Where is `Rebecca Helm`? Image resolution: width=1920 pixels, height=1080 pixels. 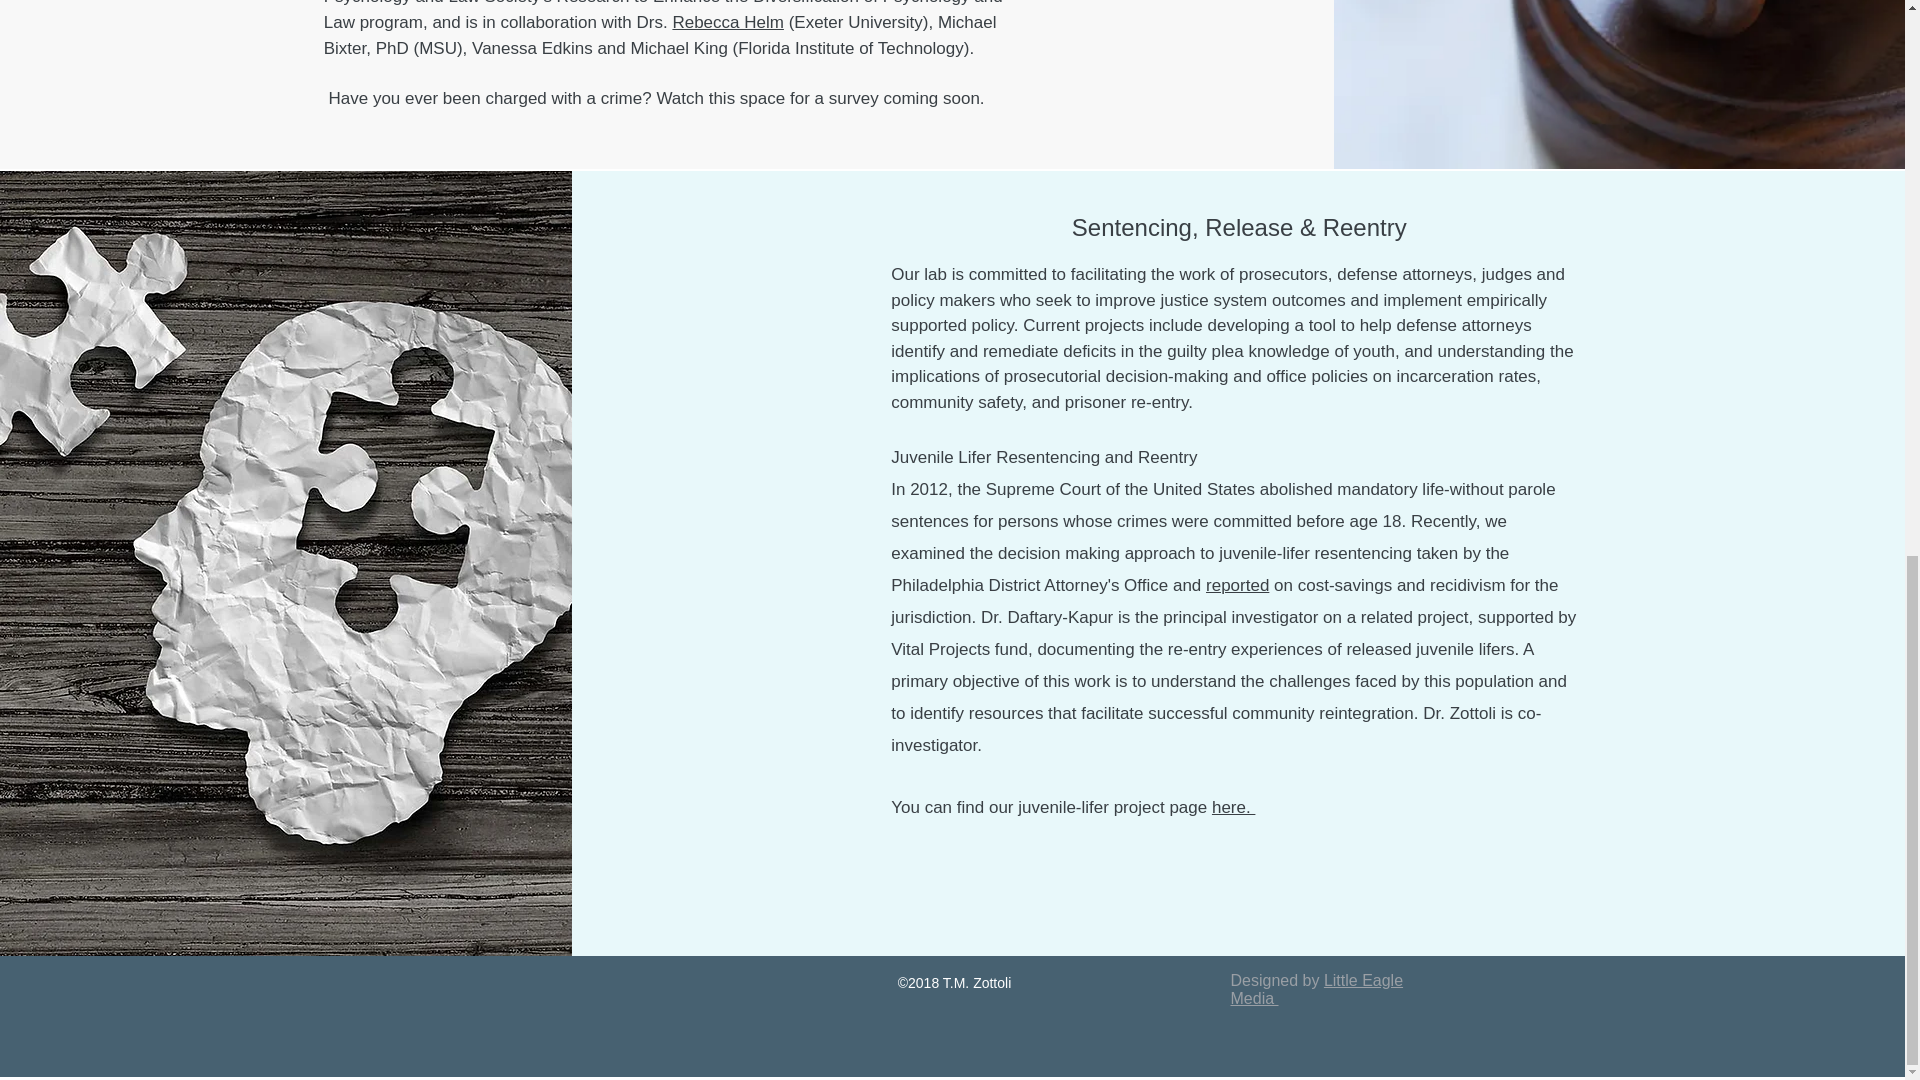 Rebecca Helm is located at coordinates (728, 22).